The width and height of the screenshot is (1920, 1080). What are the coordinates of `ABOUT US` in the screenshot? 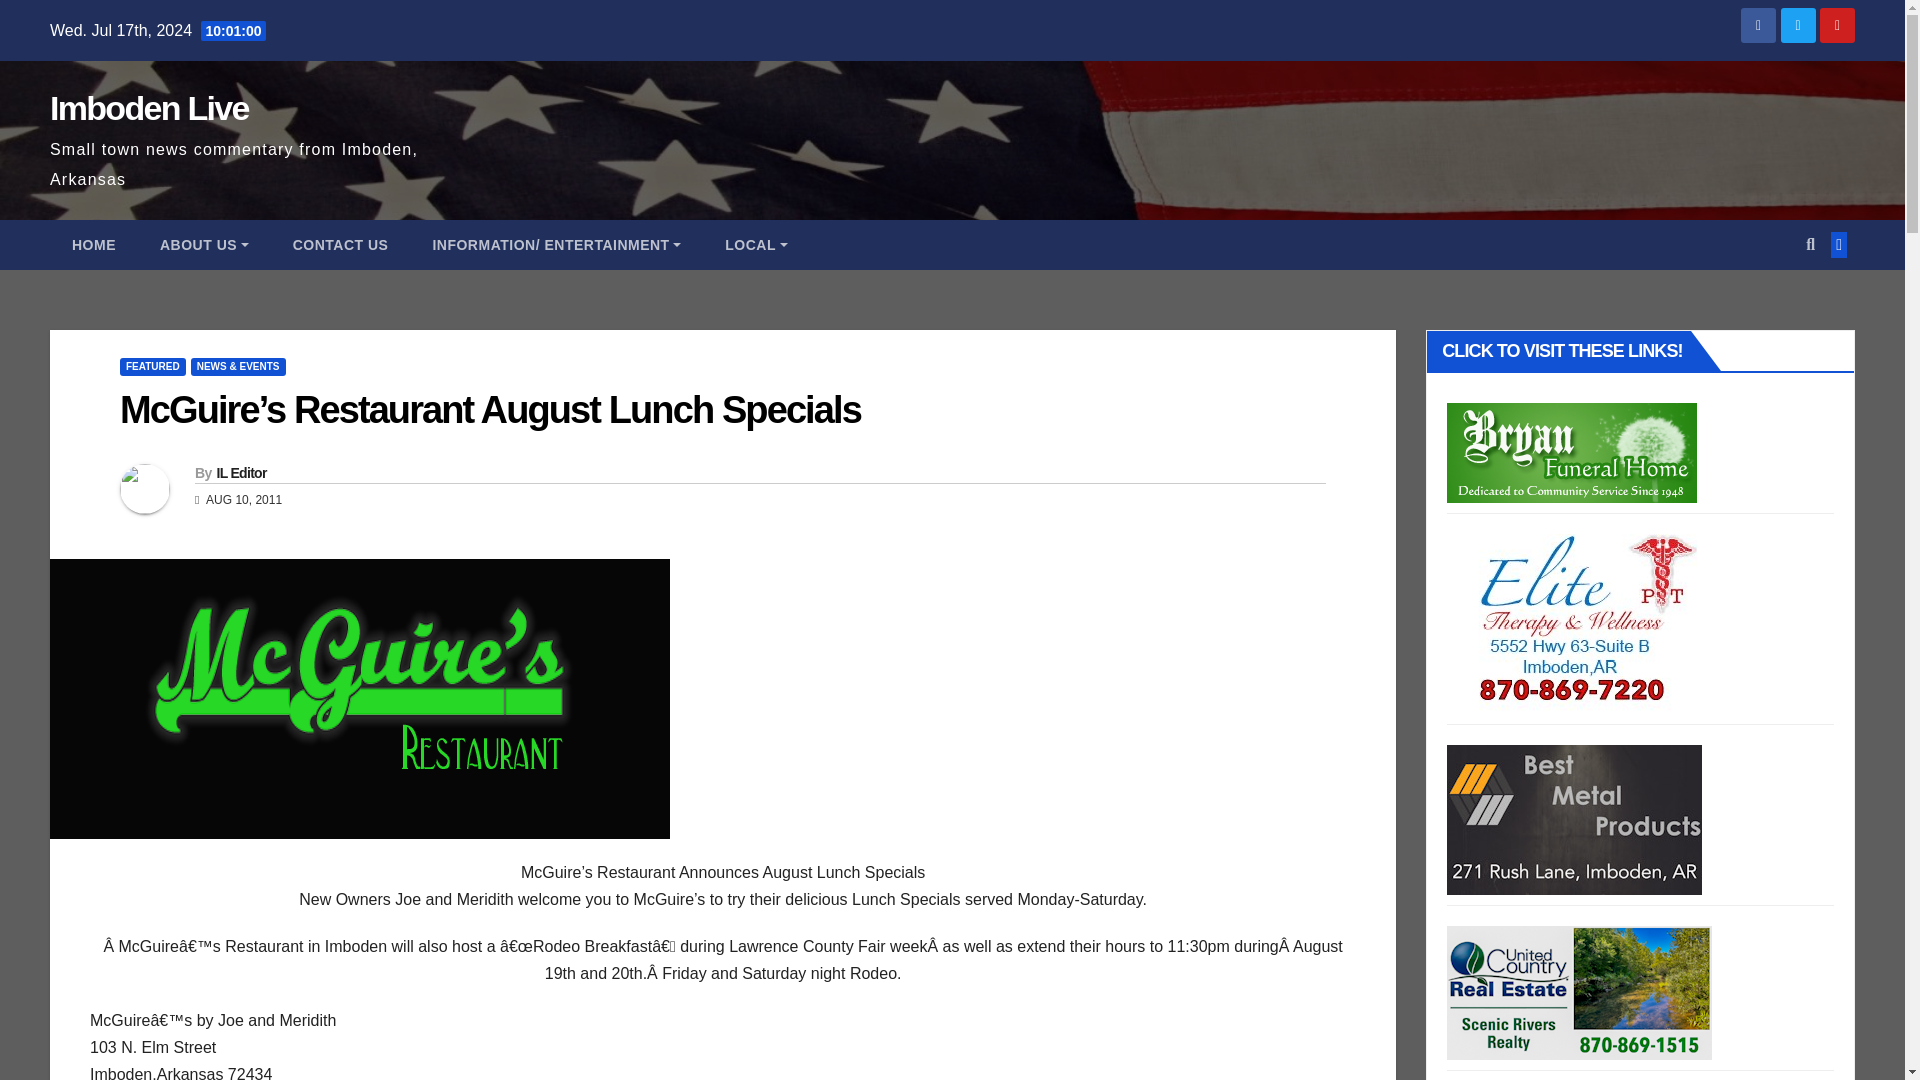 It's located at (204, 245).